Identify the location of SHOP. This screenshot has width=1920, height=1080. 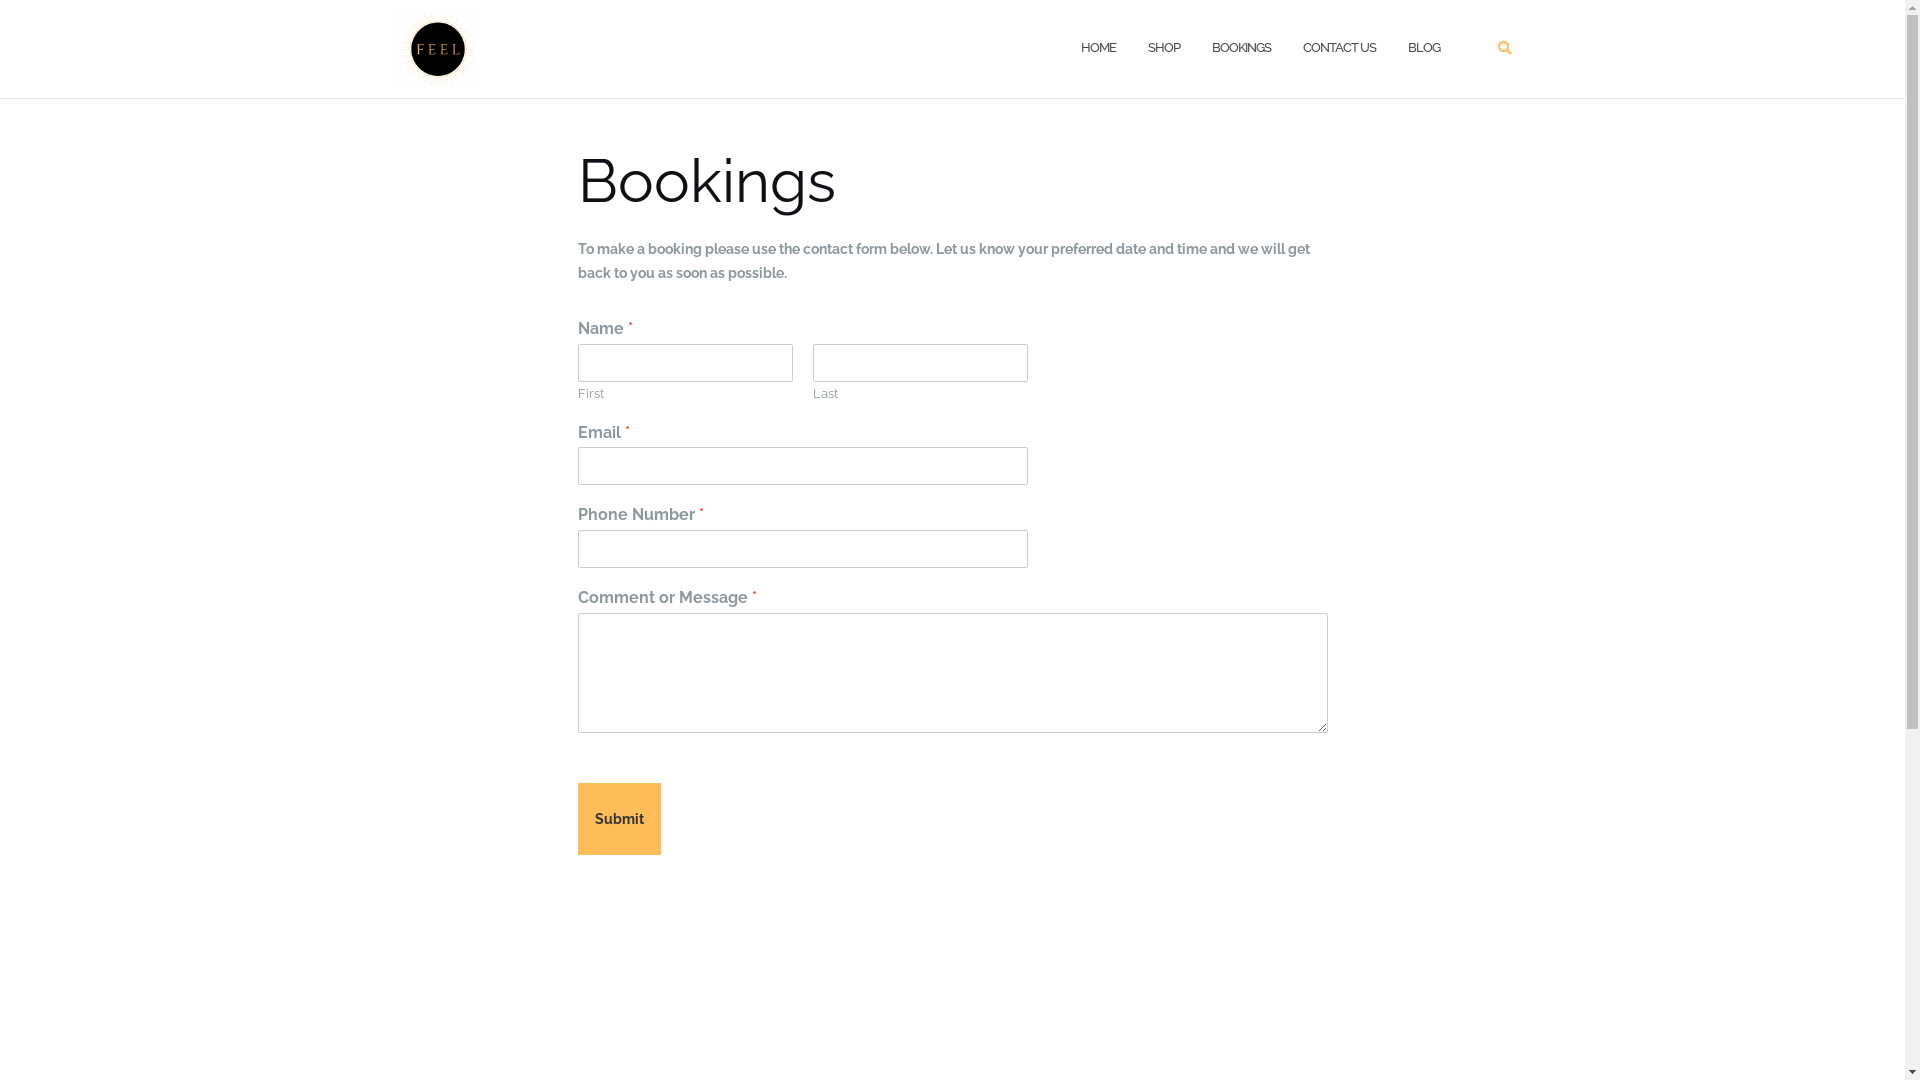
(1164, 48).